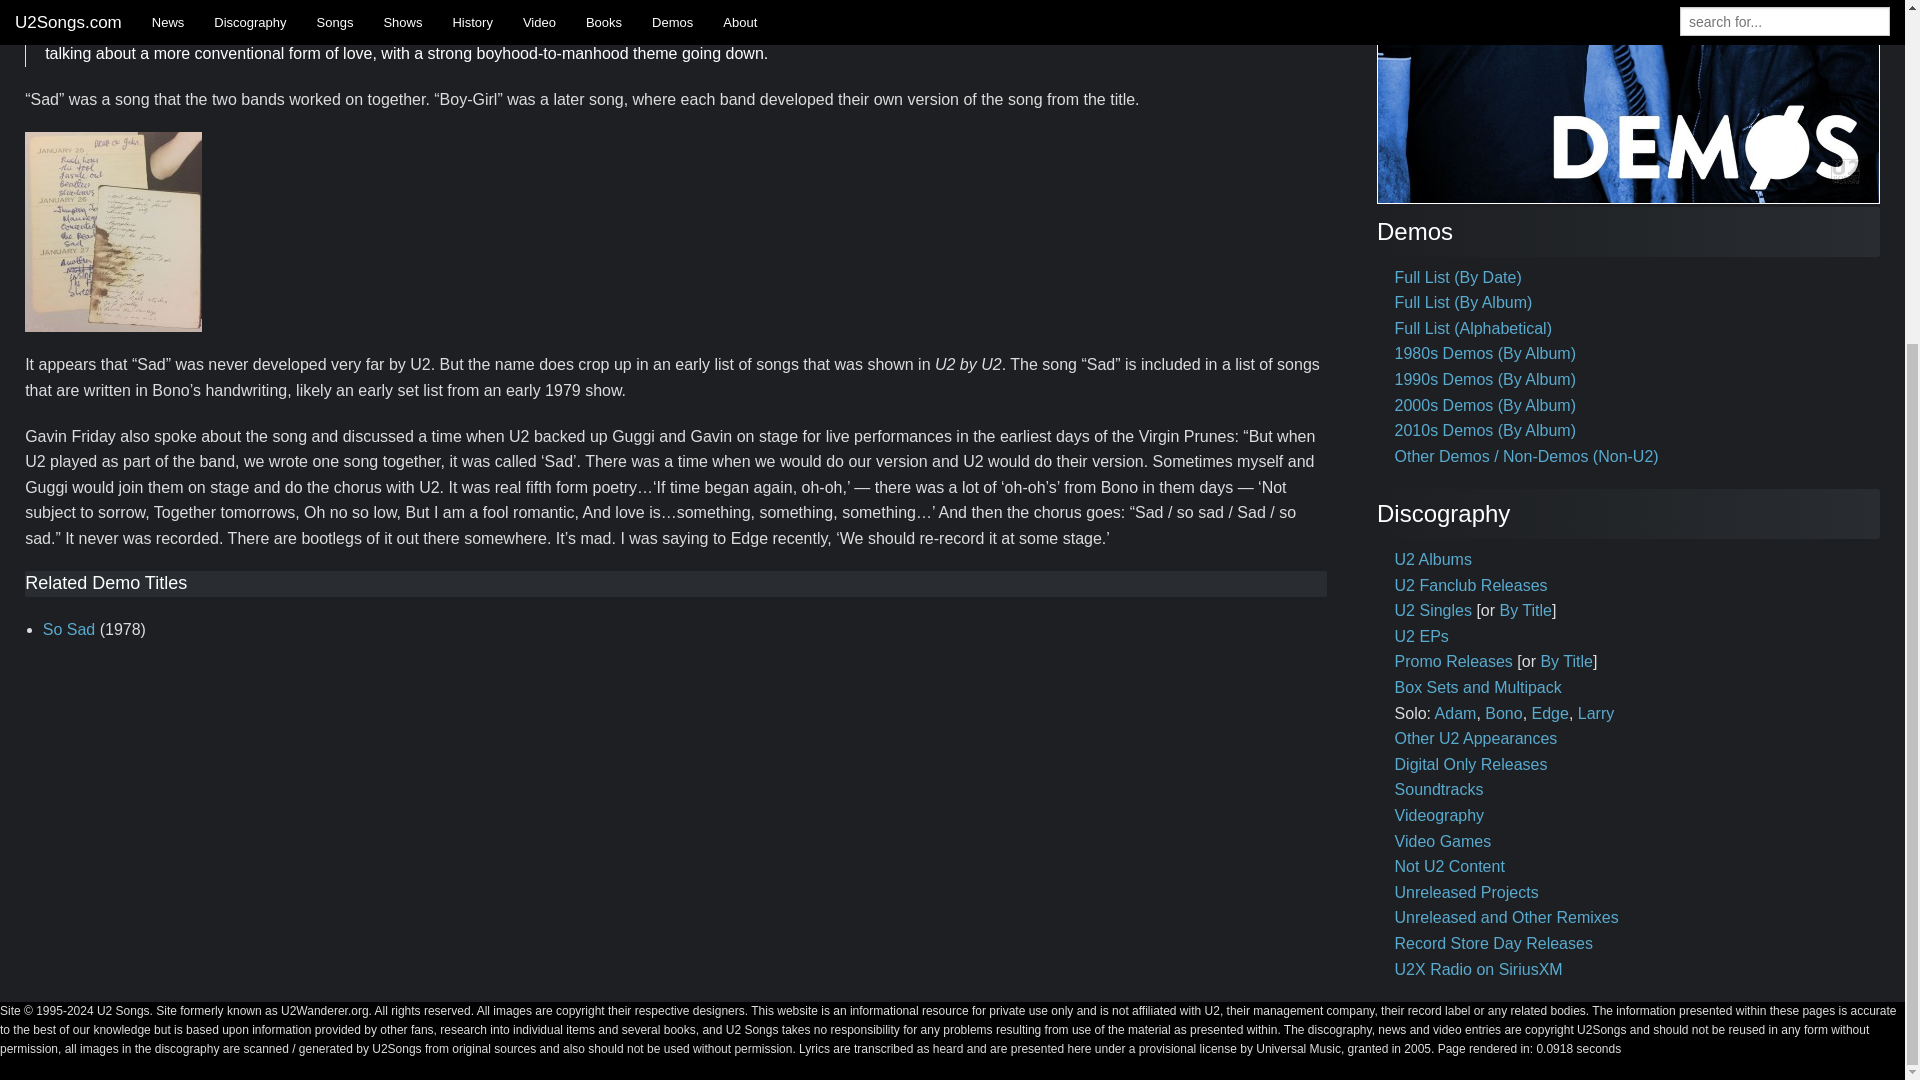  What do you see at coordinates (1550, 714) in the screenshot?
I see `Edge` at bounding box center [1550, 714].